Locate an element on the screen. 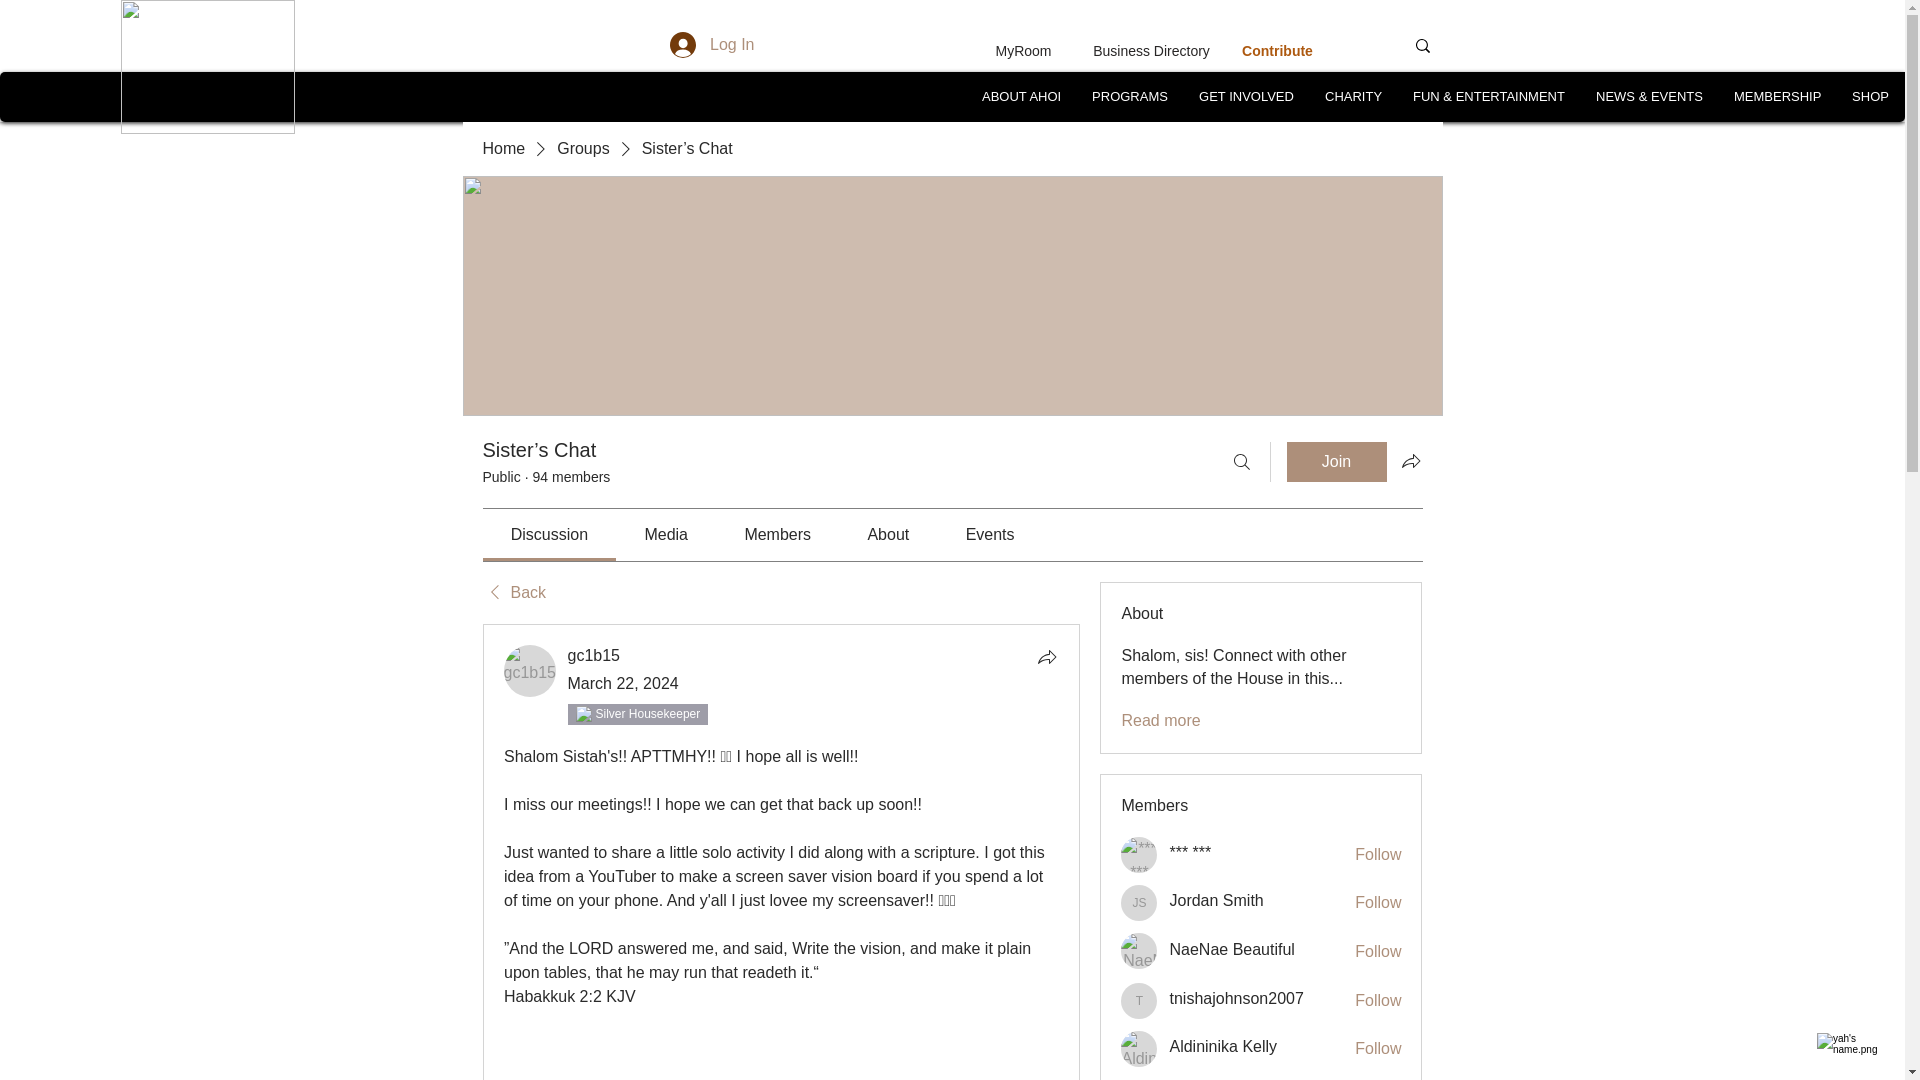  Jordan Smith is located at coordinates (1216, 900).